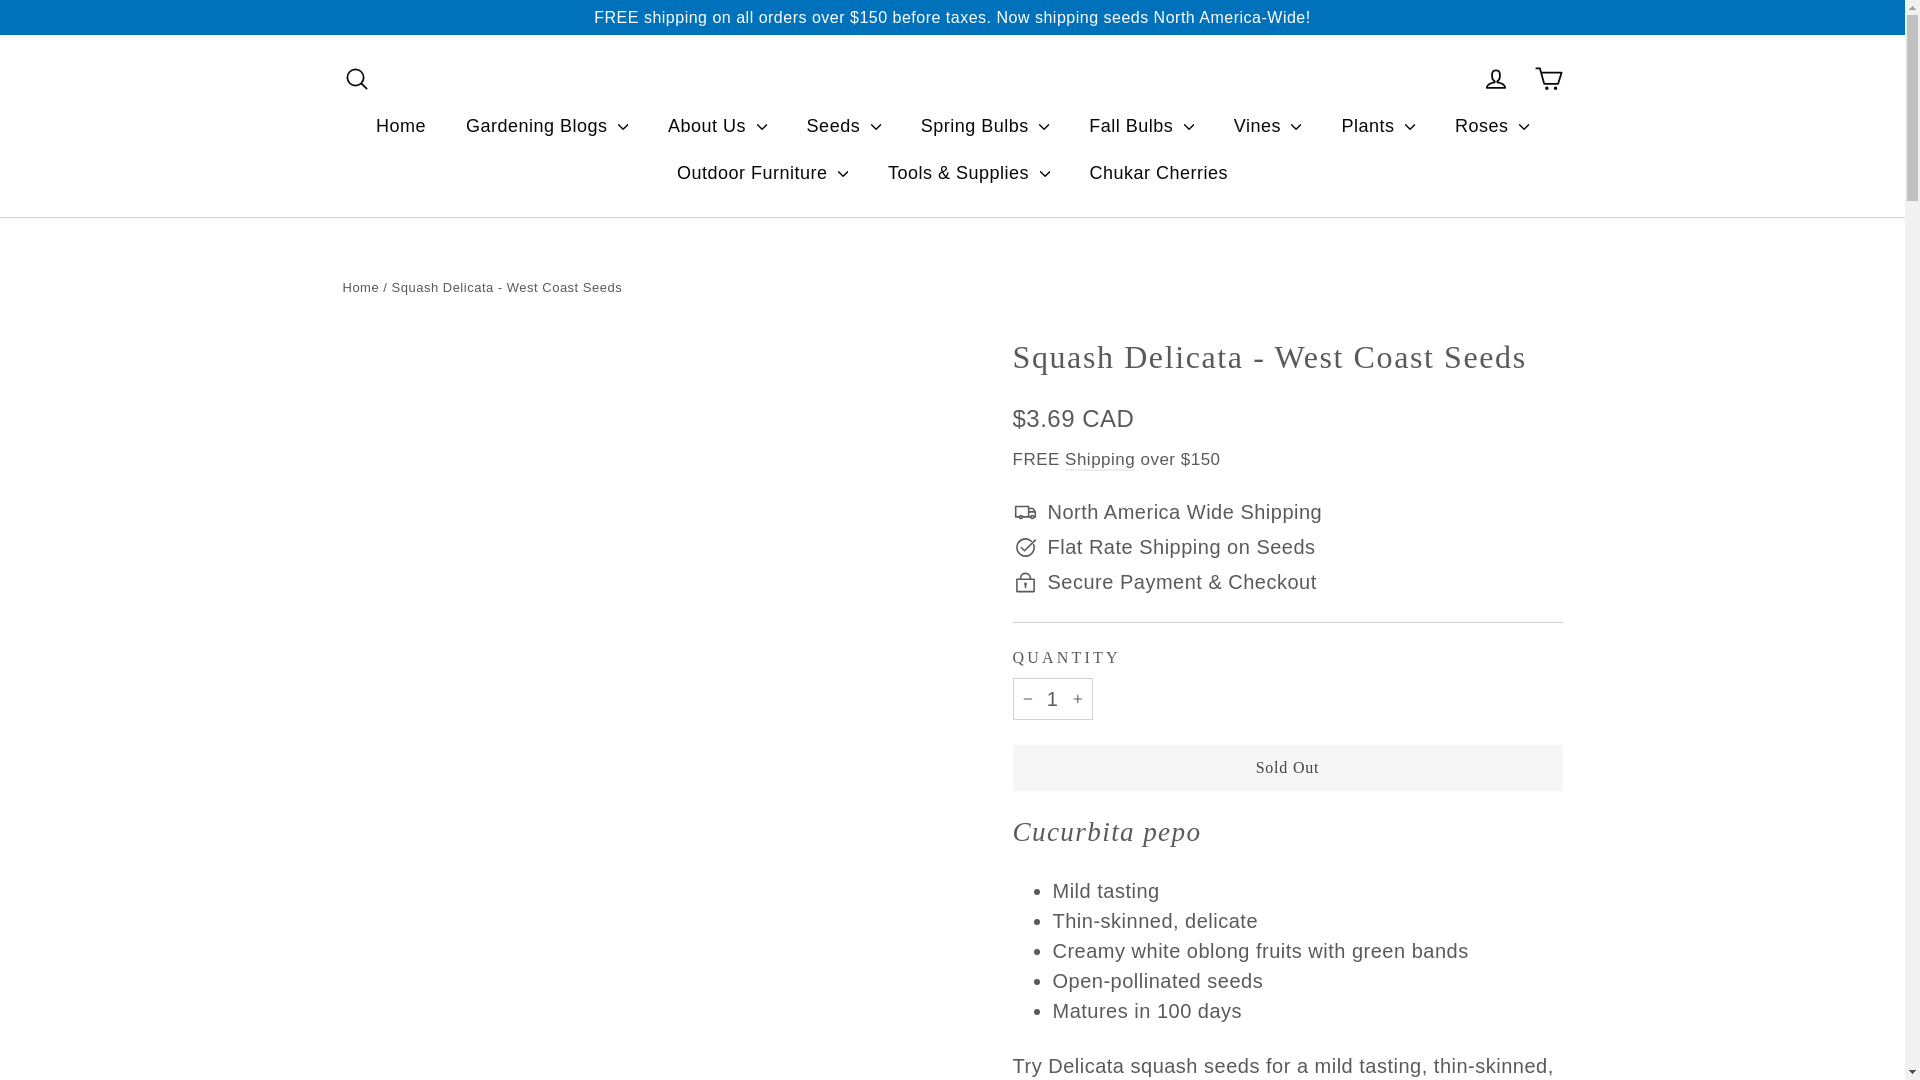 The width and height of the screenshot is (1920, 1080). I want to click on icon-cart, so click(1548, 78).